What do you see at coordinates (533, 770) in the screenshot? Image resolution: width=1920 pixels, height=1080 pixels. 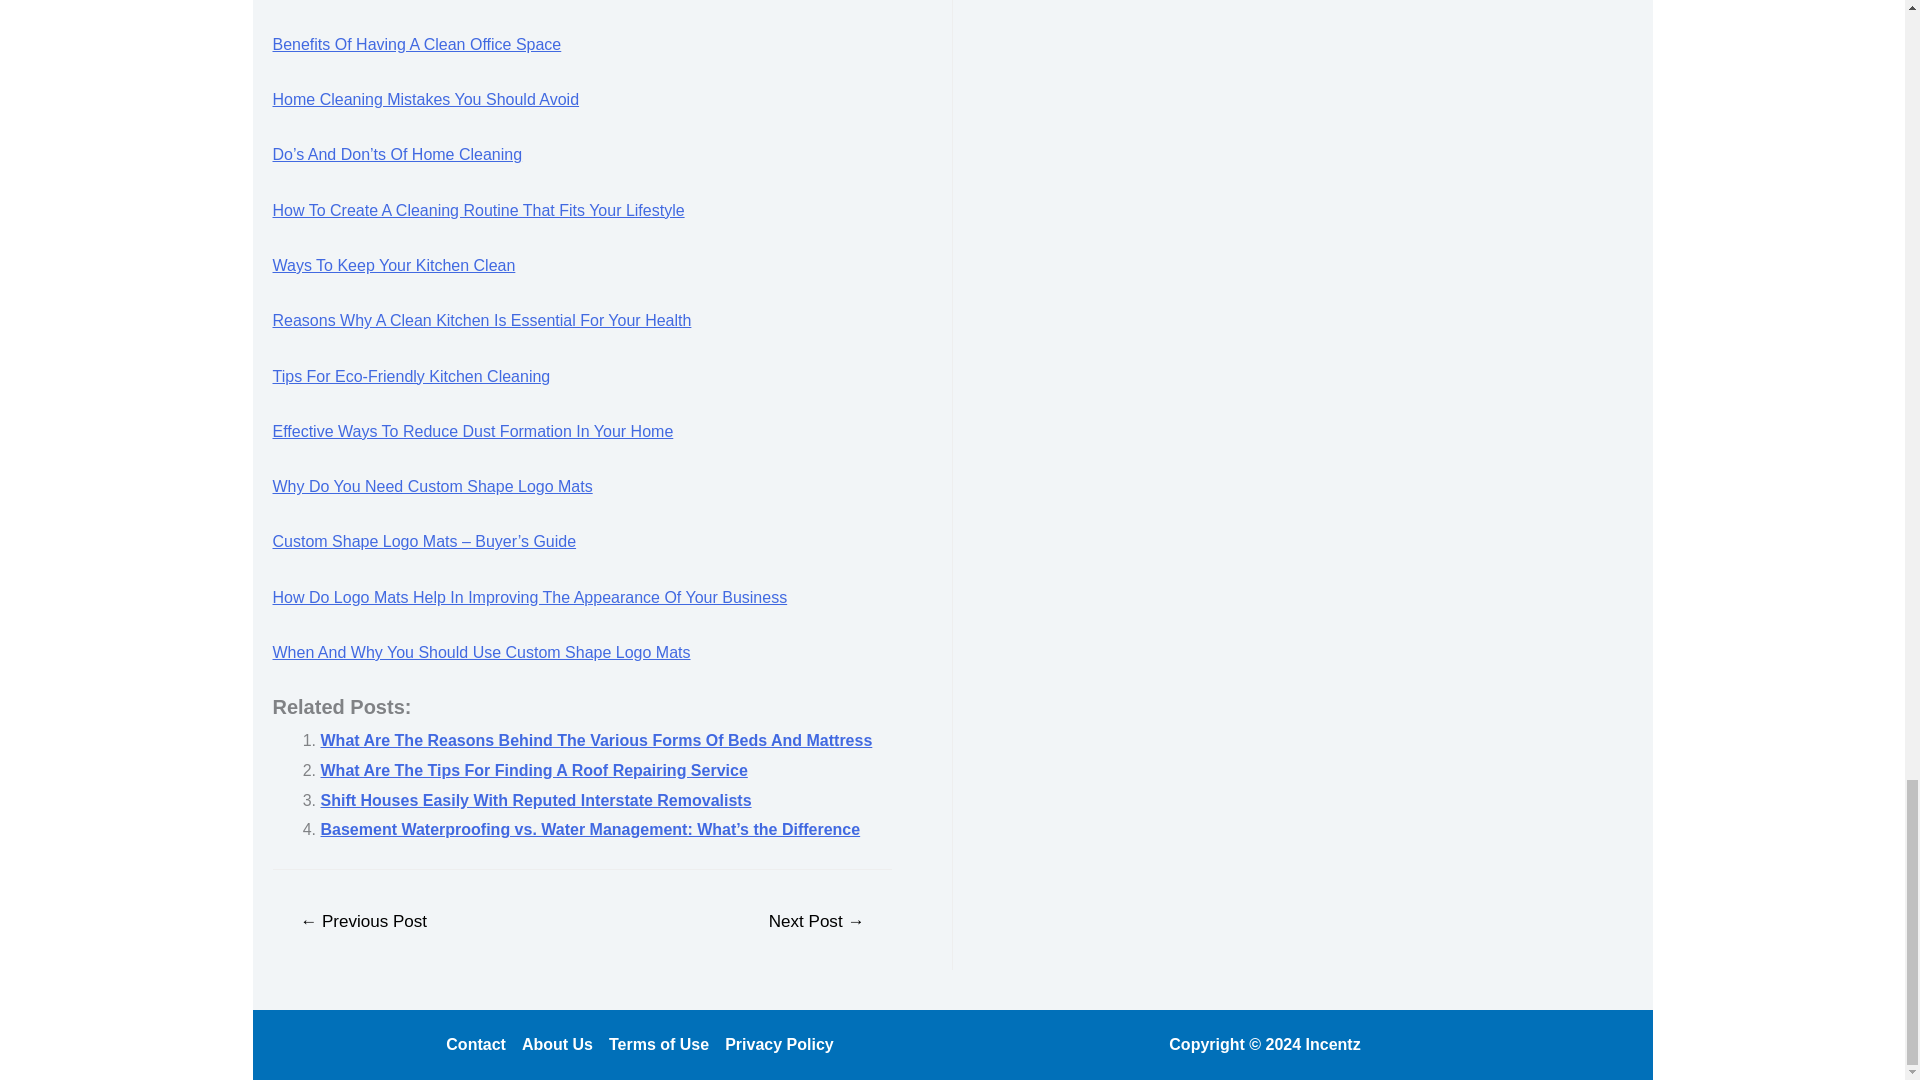 I see `What Are The Tips For Finding A Roof Repairing Service` at bounding box center [533, 770].